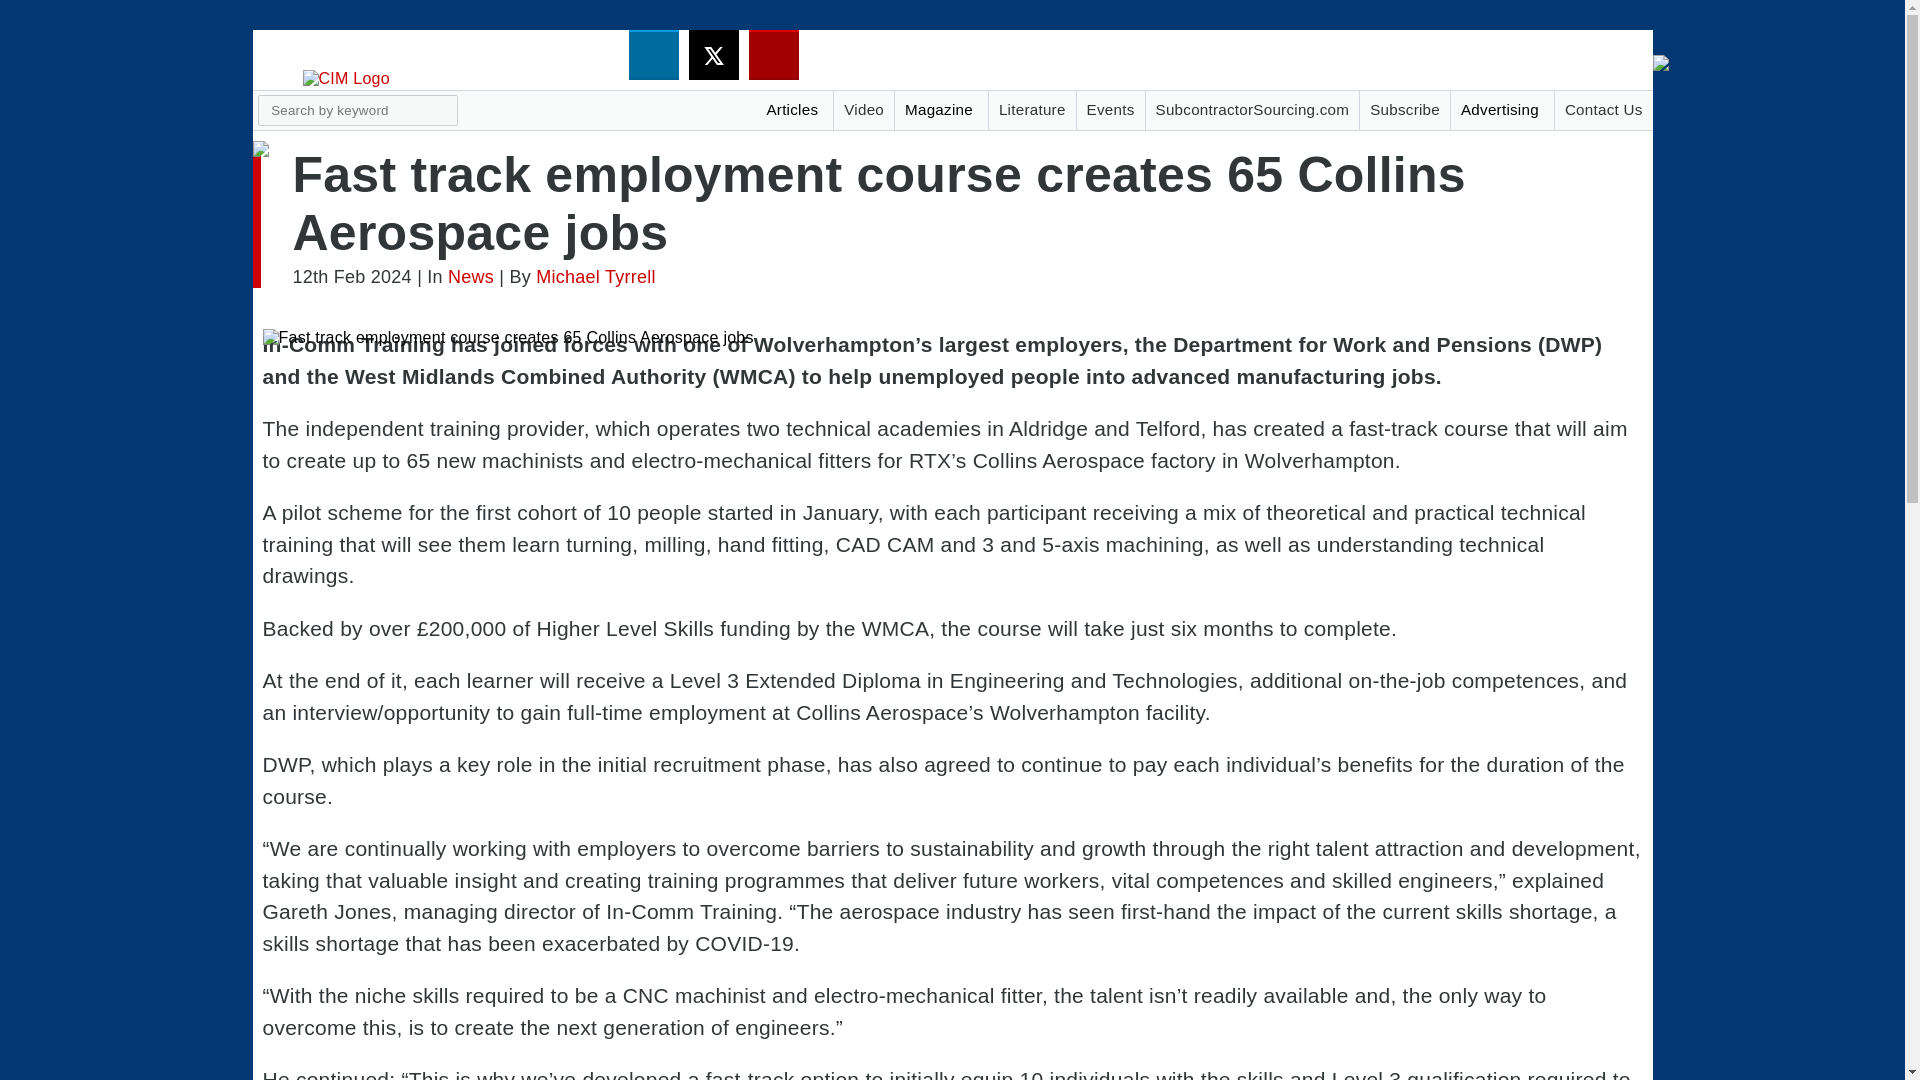  What do you see at coordinates (1032, 109) in the screenshot?
I see `Literature` at bounding box center [1032, 109].